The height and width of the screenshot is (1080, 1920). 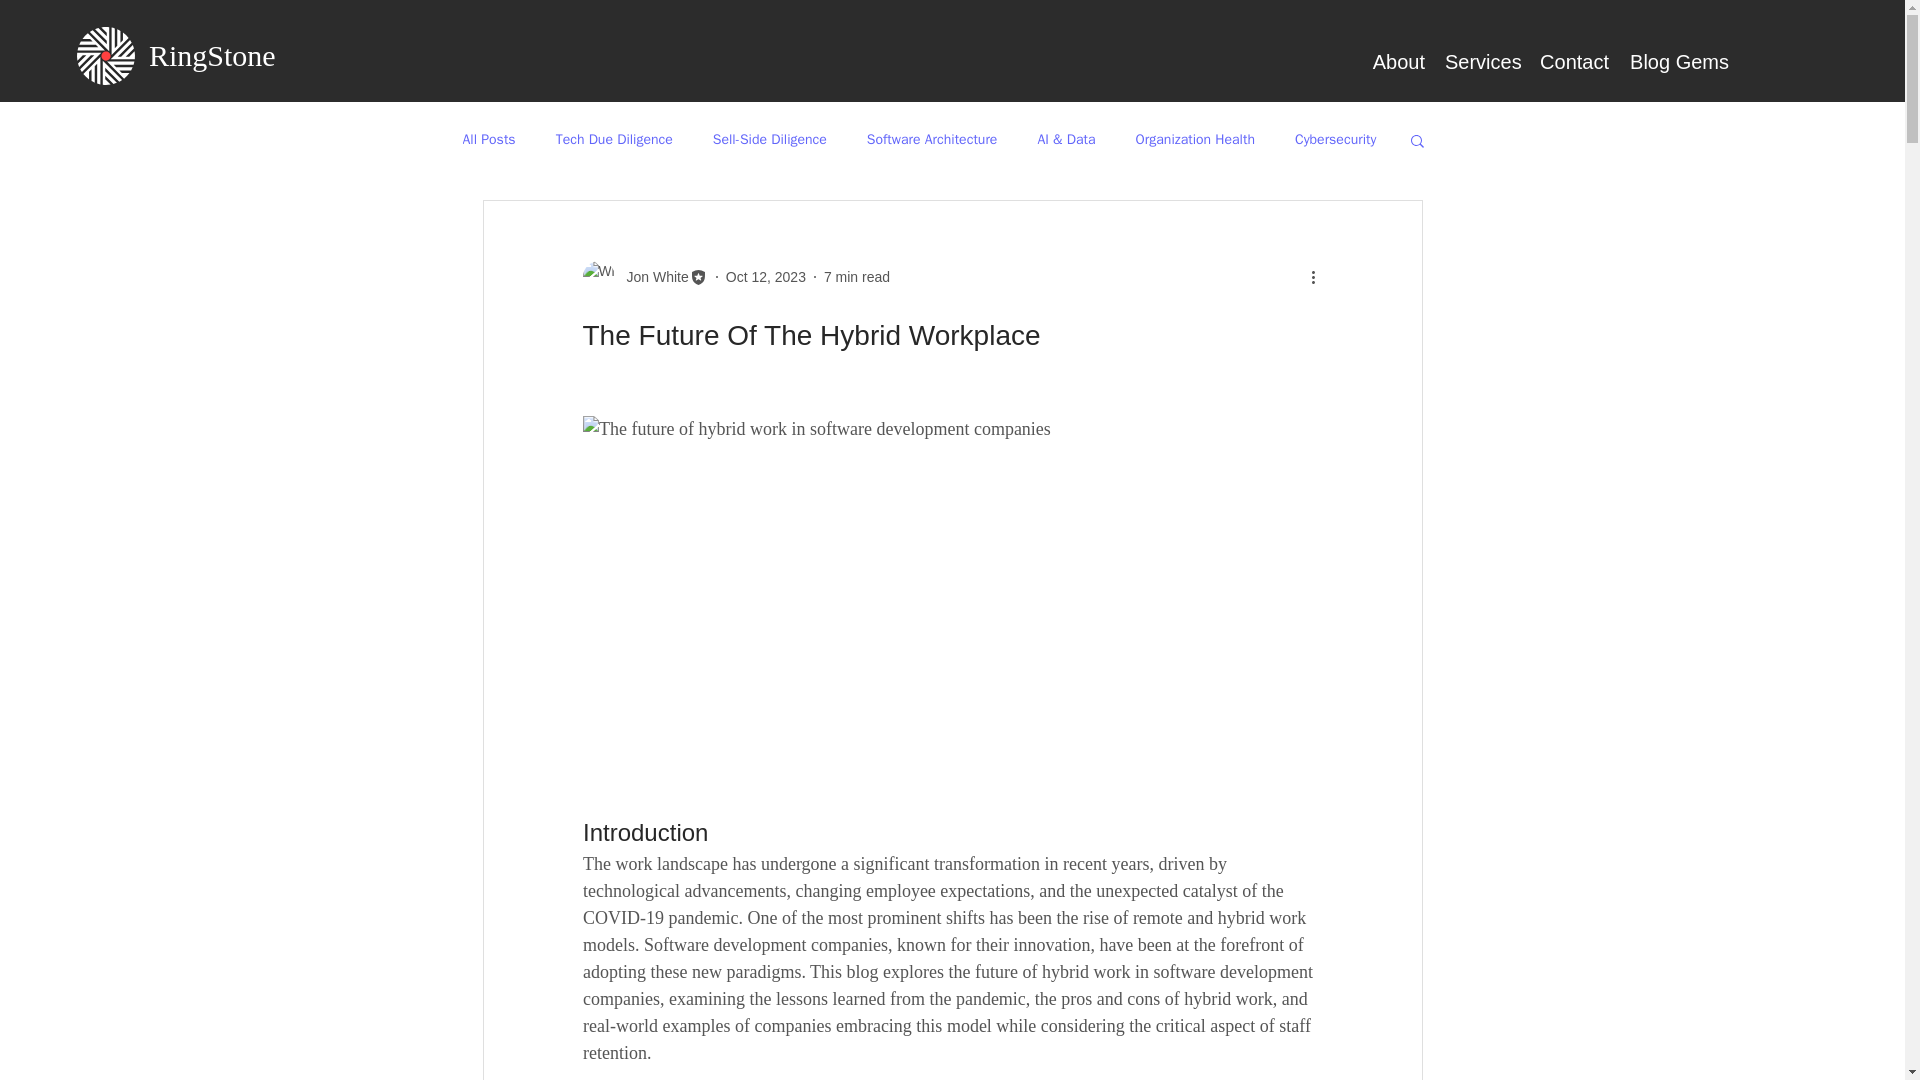 What do you see at coordinates (1481, 62) in the screenshot?
I see `Services` at bounding box center [1481, 62].